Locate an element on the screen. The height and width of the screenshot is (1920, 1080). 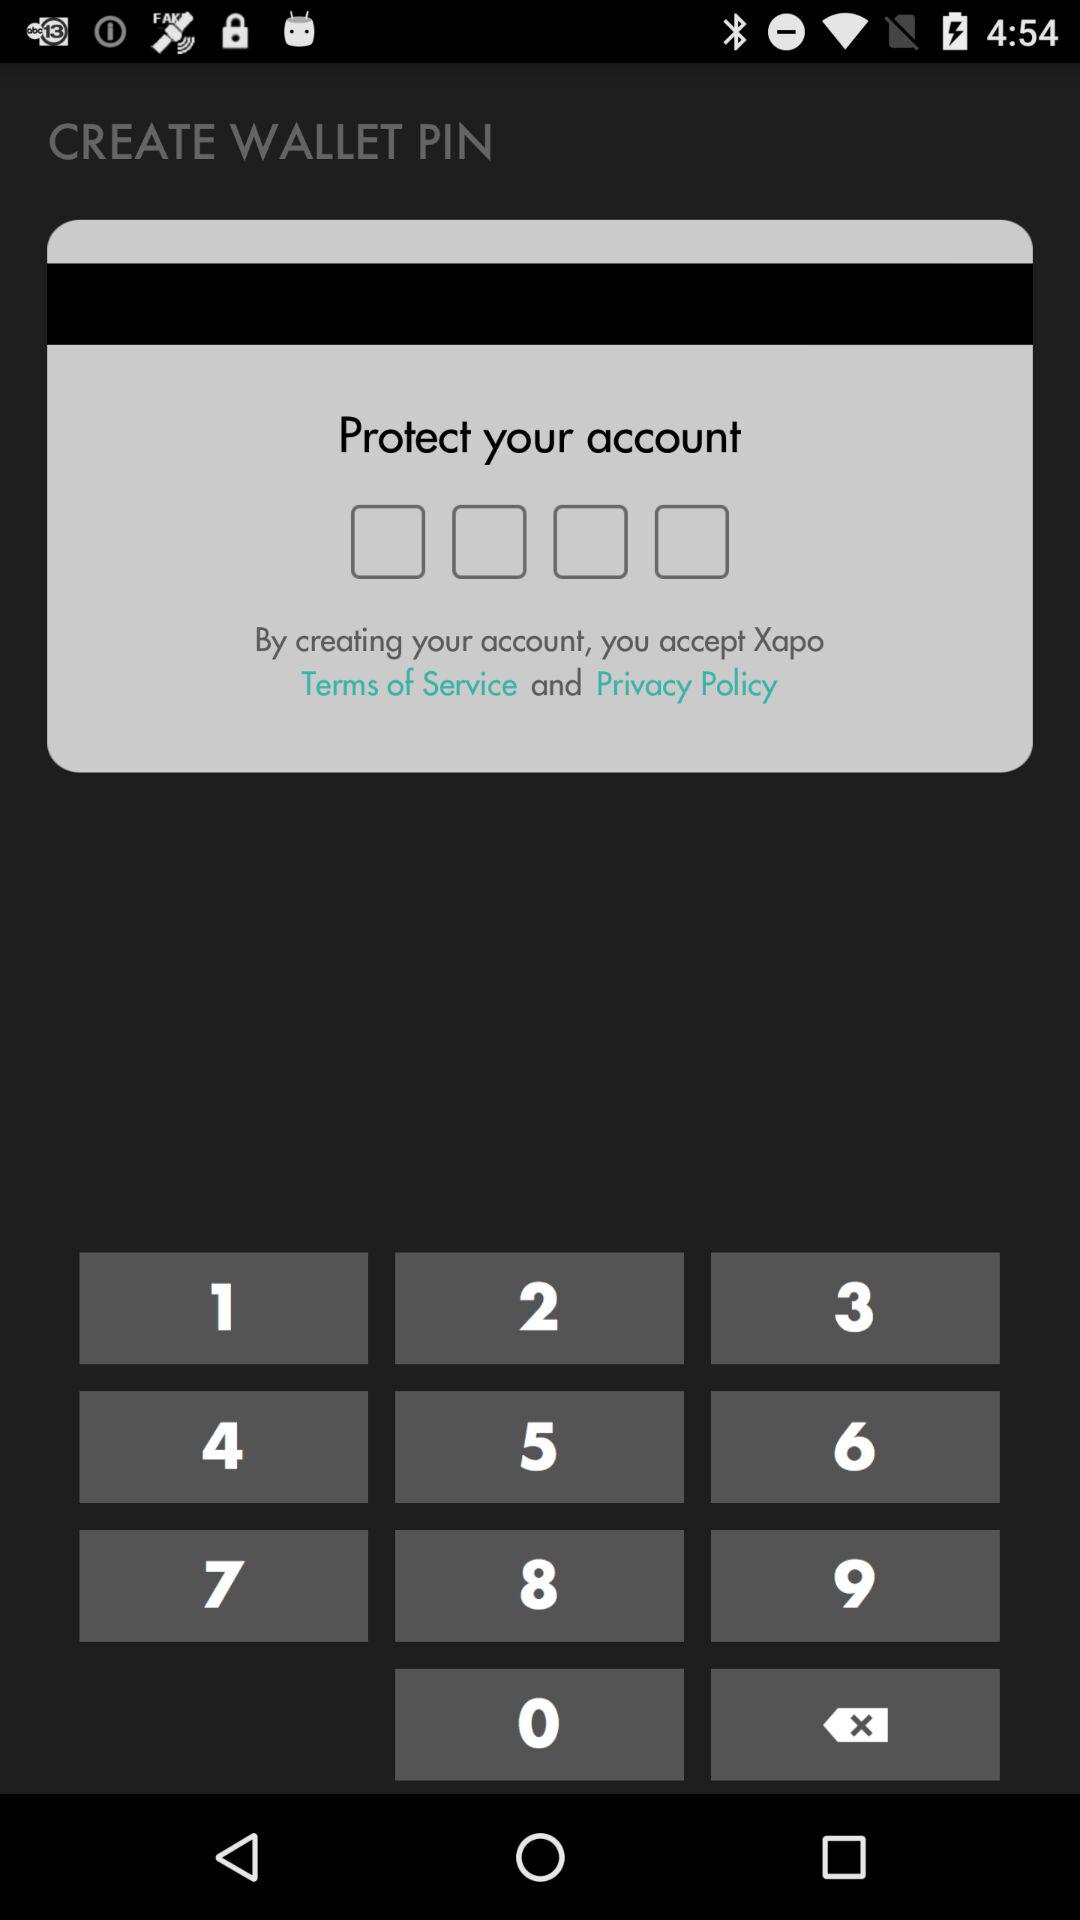
number 2 button is located at coordinates (540, 1308).